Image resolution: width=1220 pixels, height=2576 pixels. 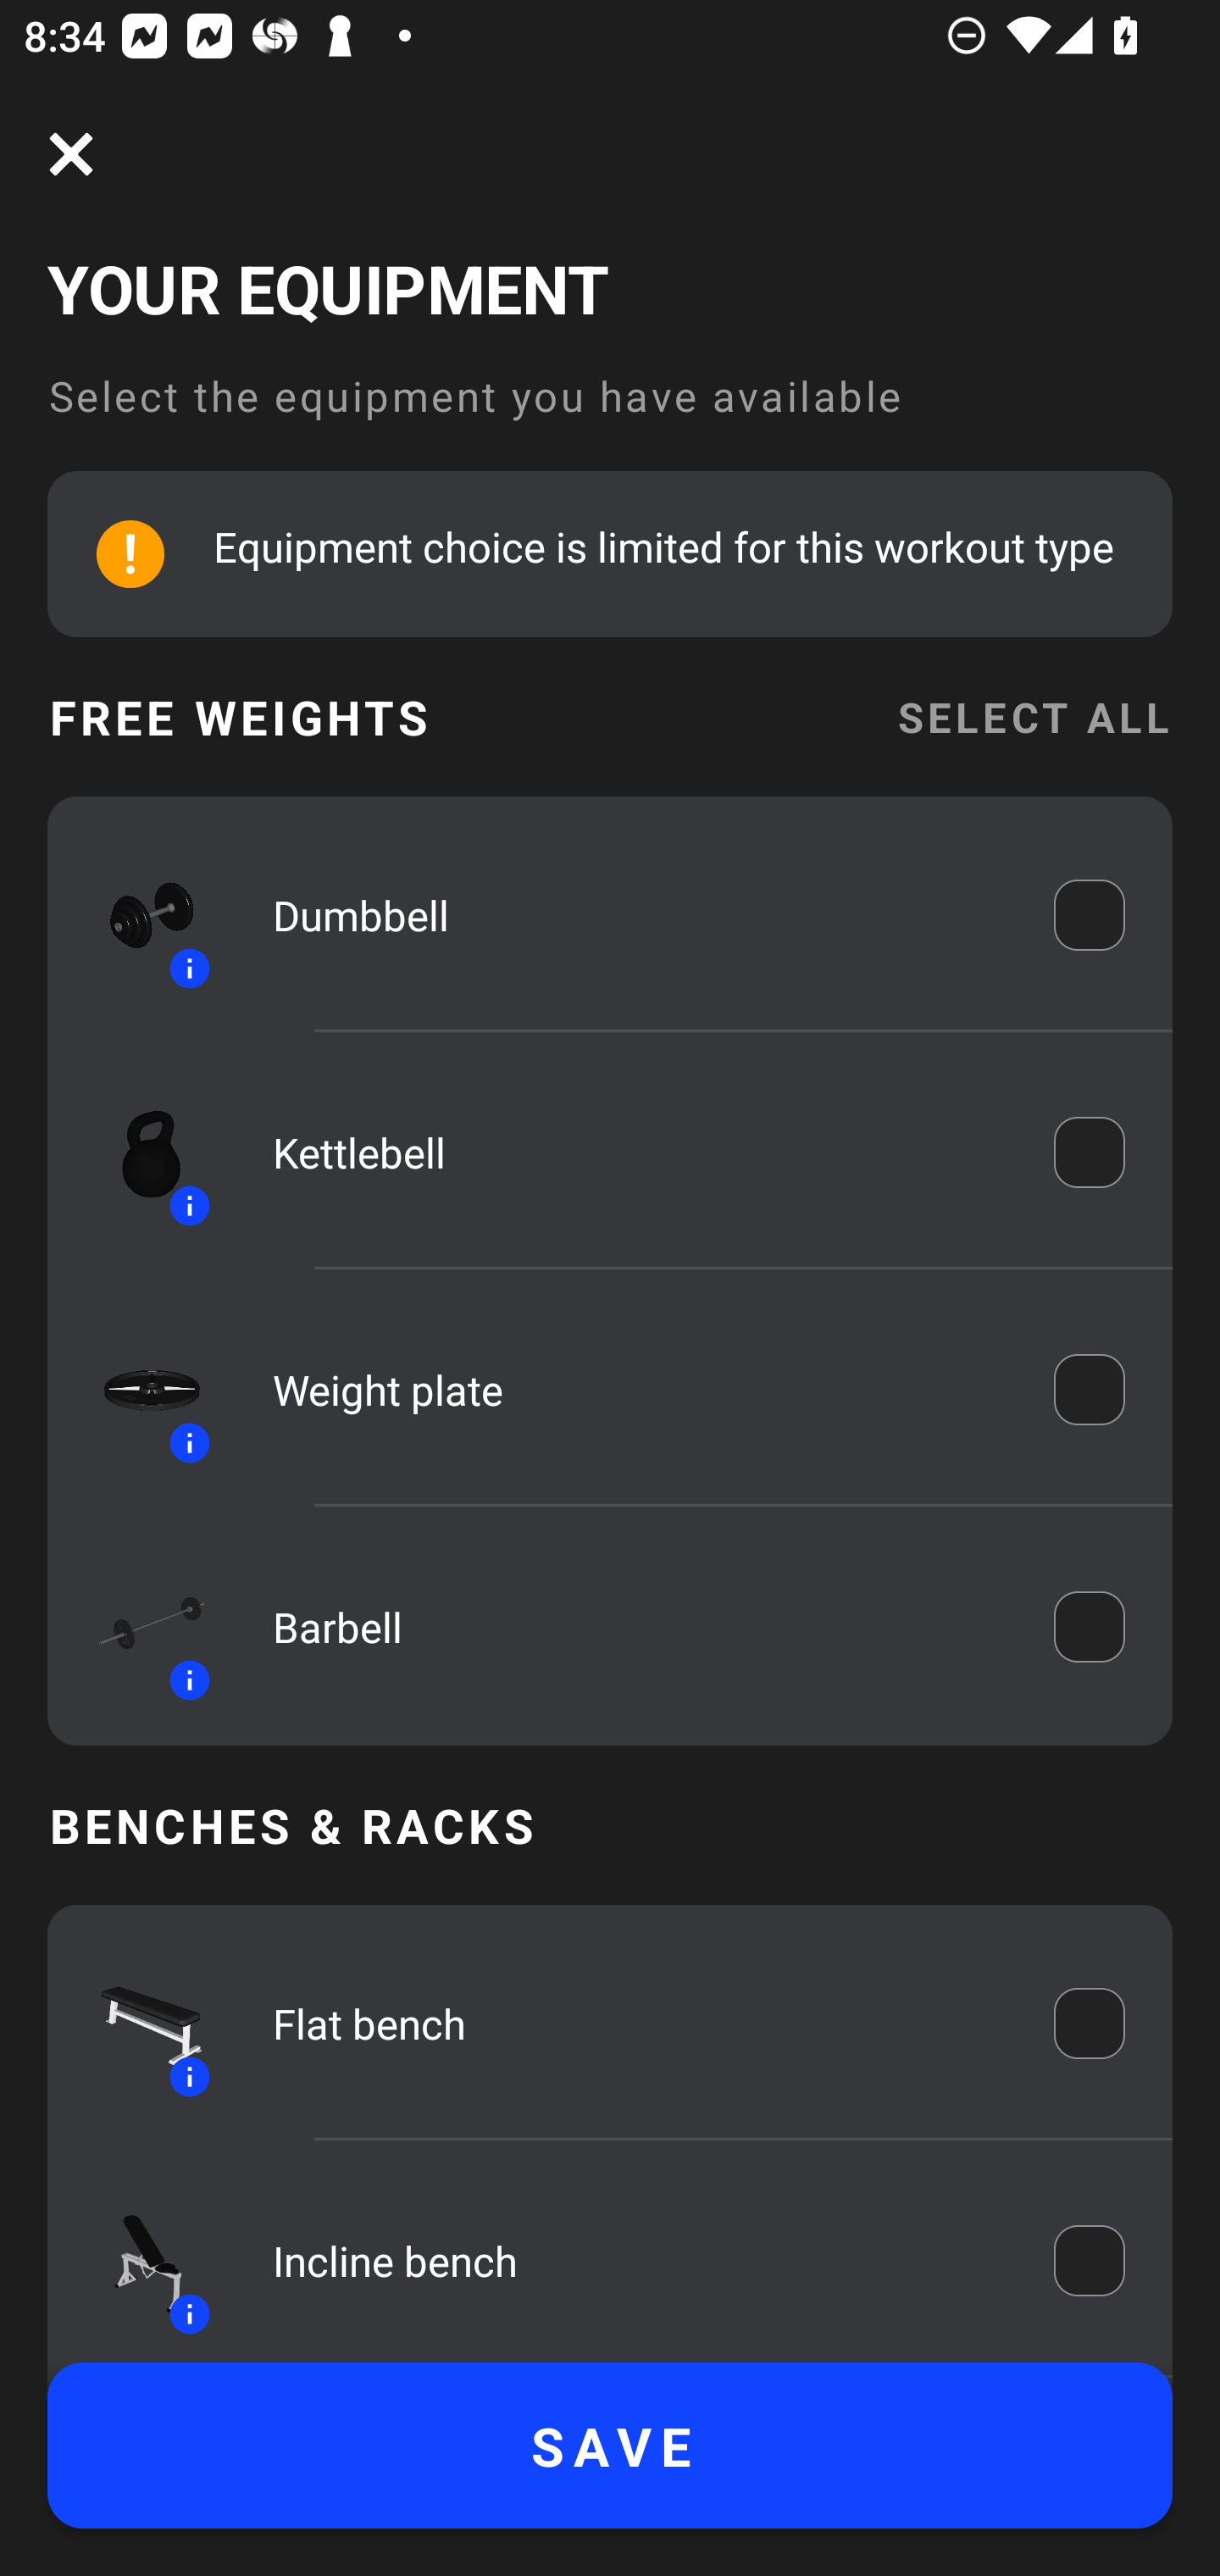 I want to click on Equipment icon Information icon, so click(x=136, y=1626).